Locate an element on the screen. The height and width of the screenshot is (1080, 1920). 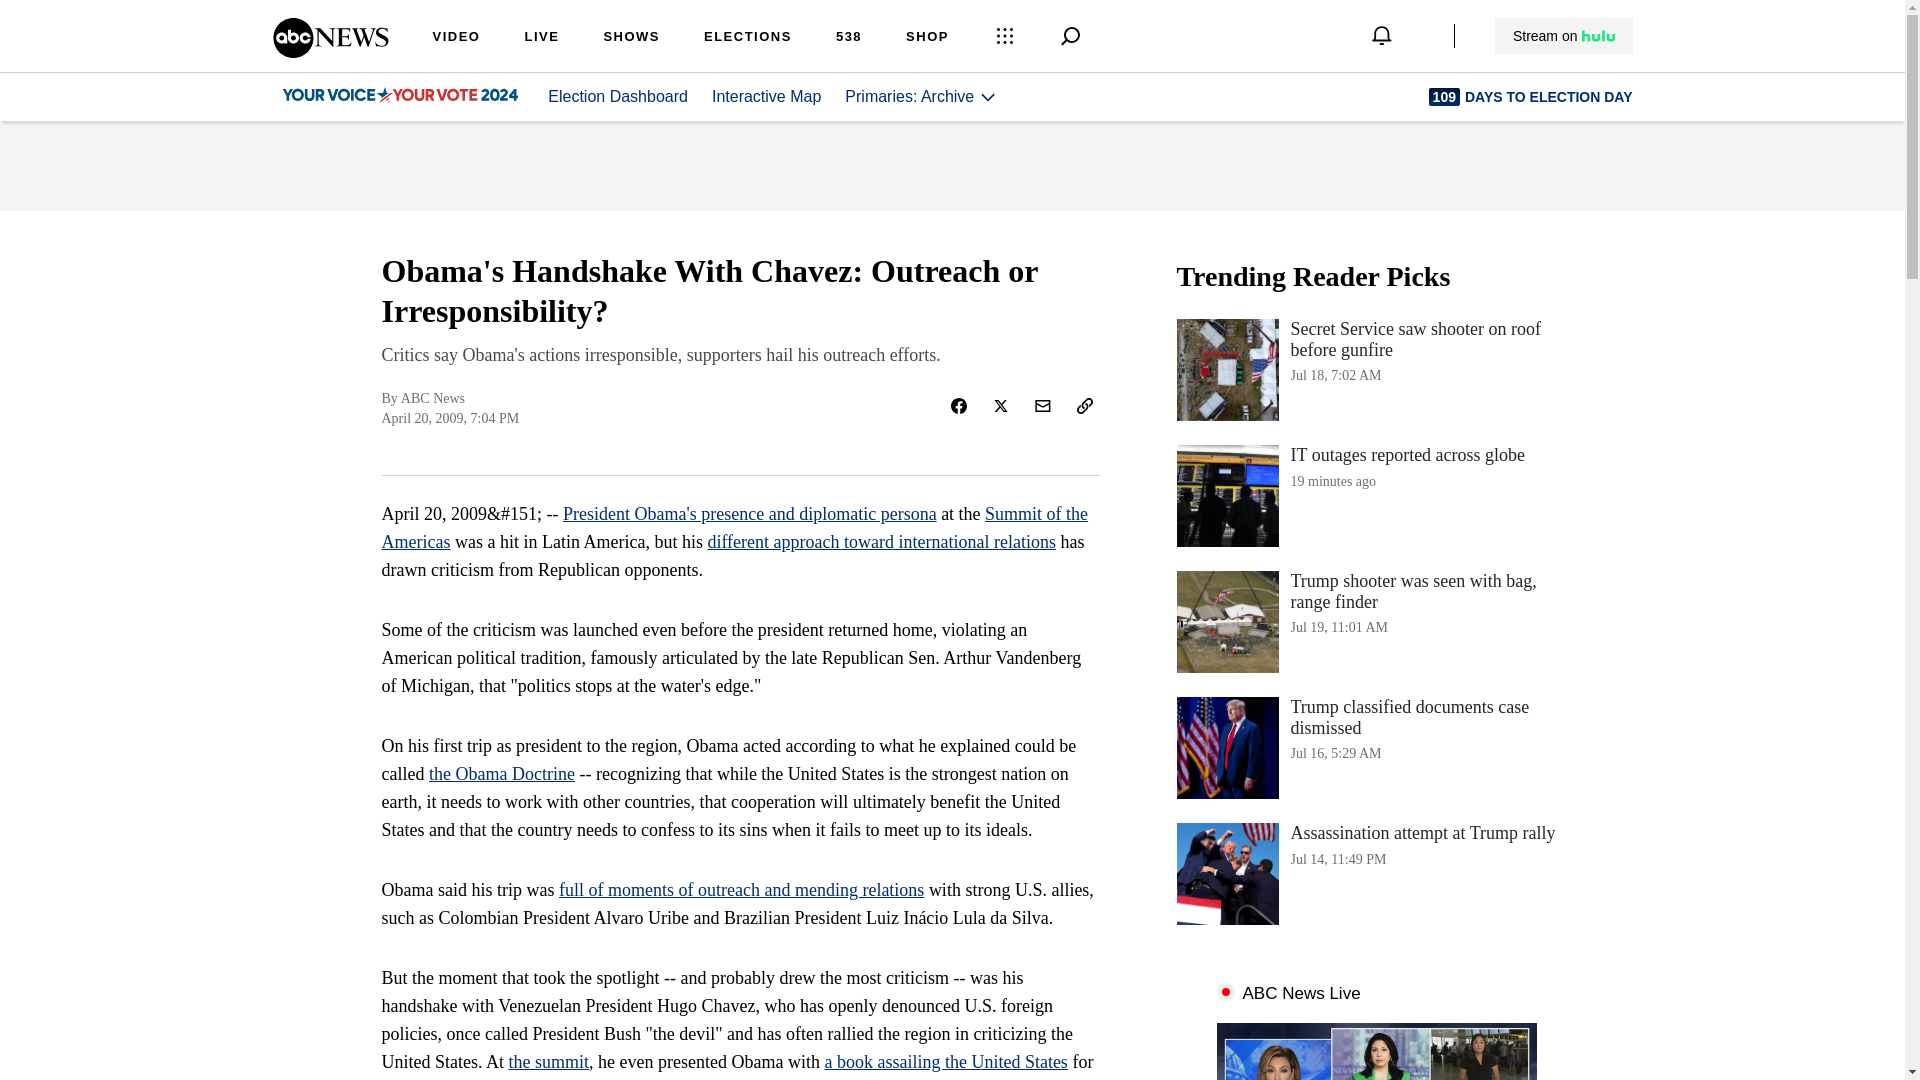
Summit of the Americas is located at coordinates (1564, 36).